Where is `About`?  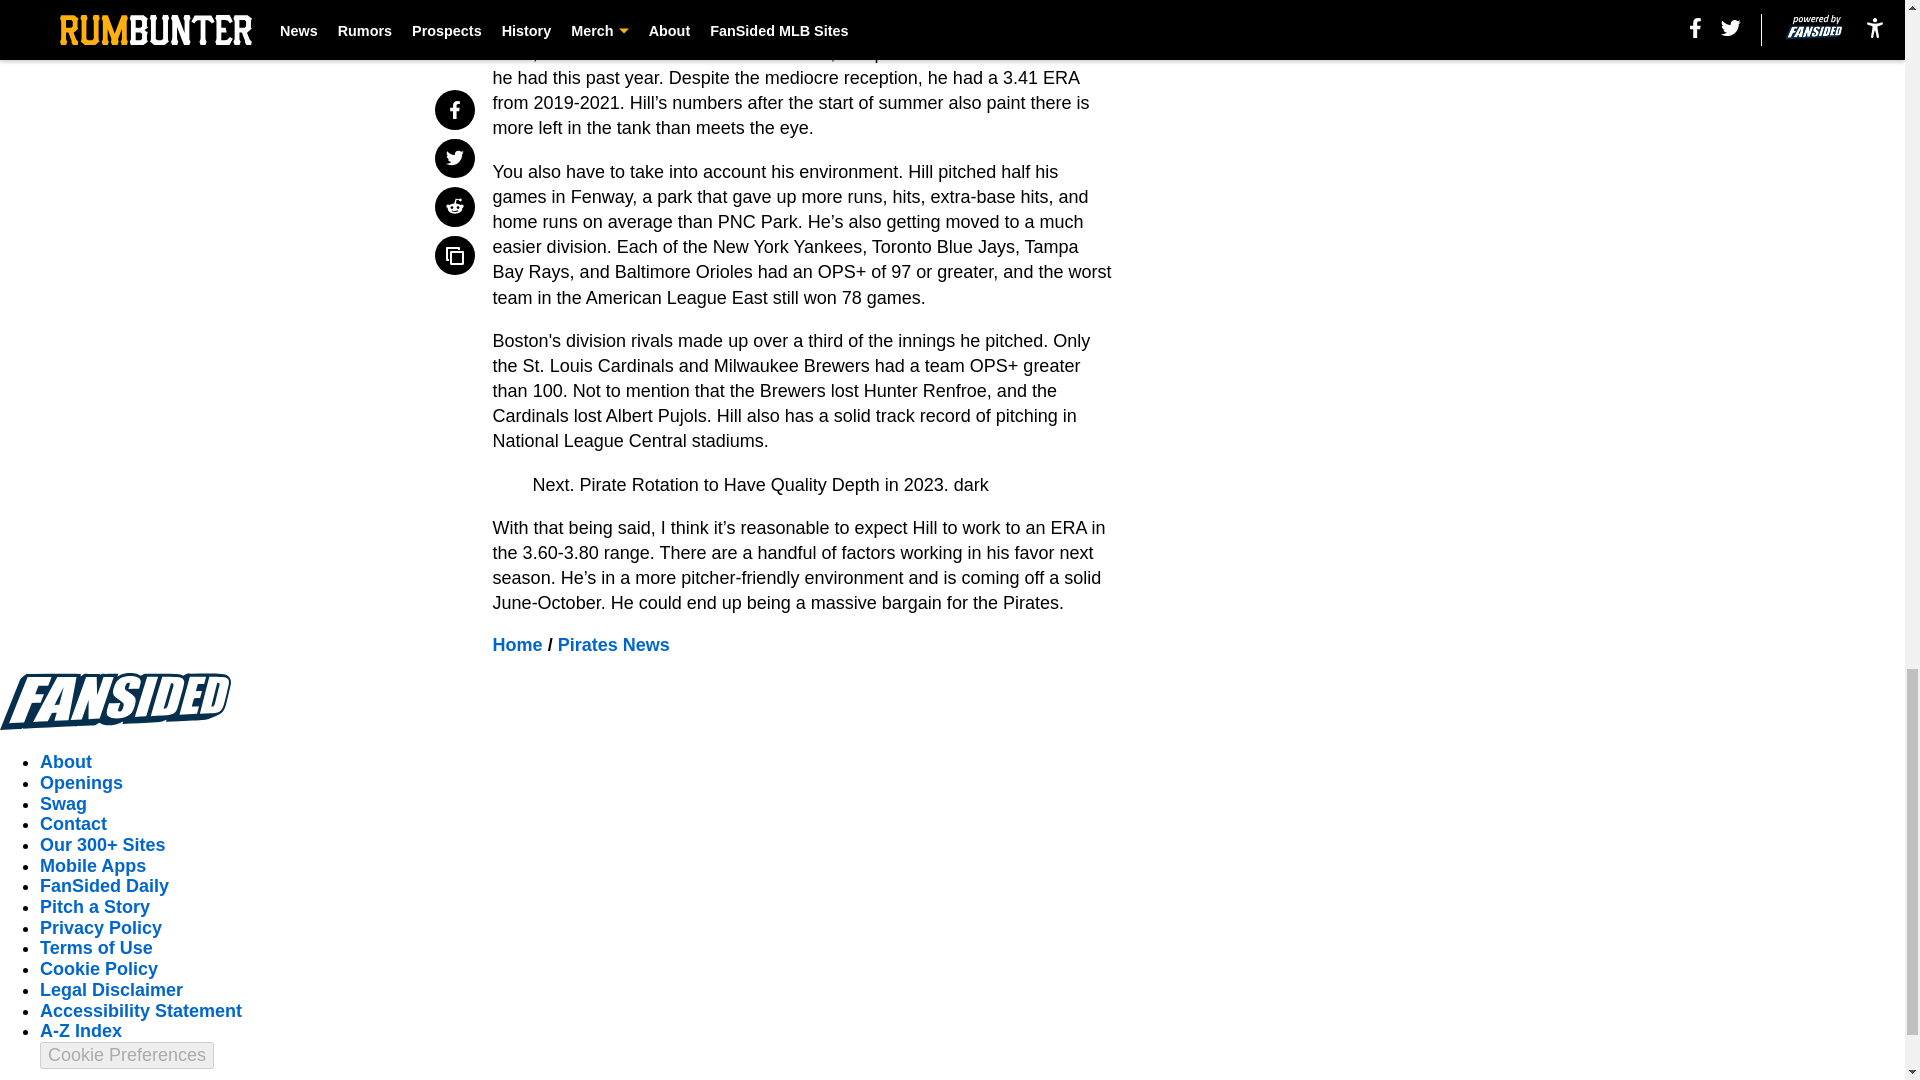 About is located at coordinates (66, 762).